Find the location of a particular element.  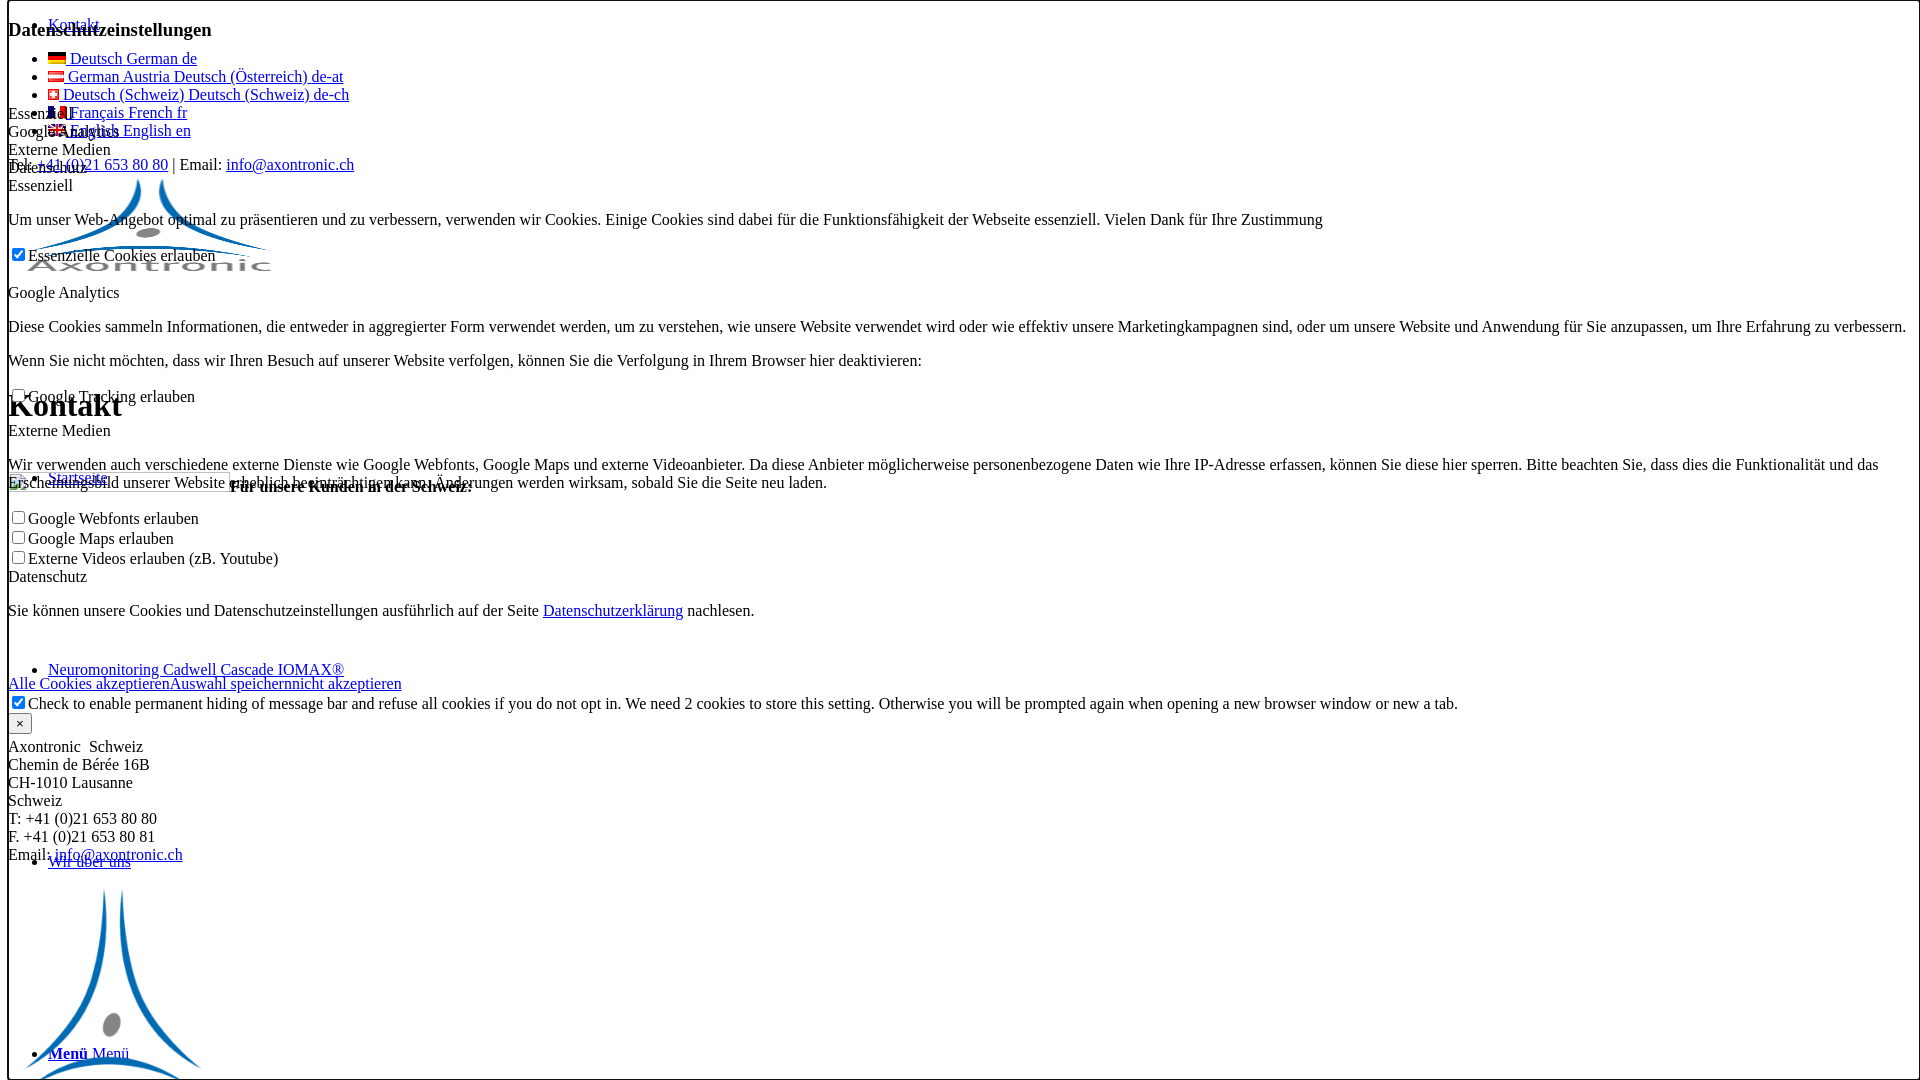

Deutsch (Schweiz) Deutsch (Schweiz) de-ch is located at coordinates (198, 94).